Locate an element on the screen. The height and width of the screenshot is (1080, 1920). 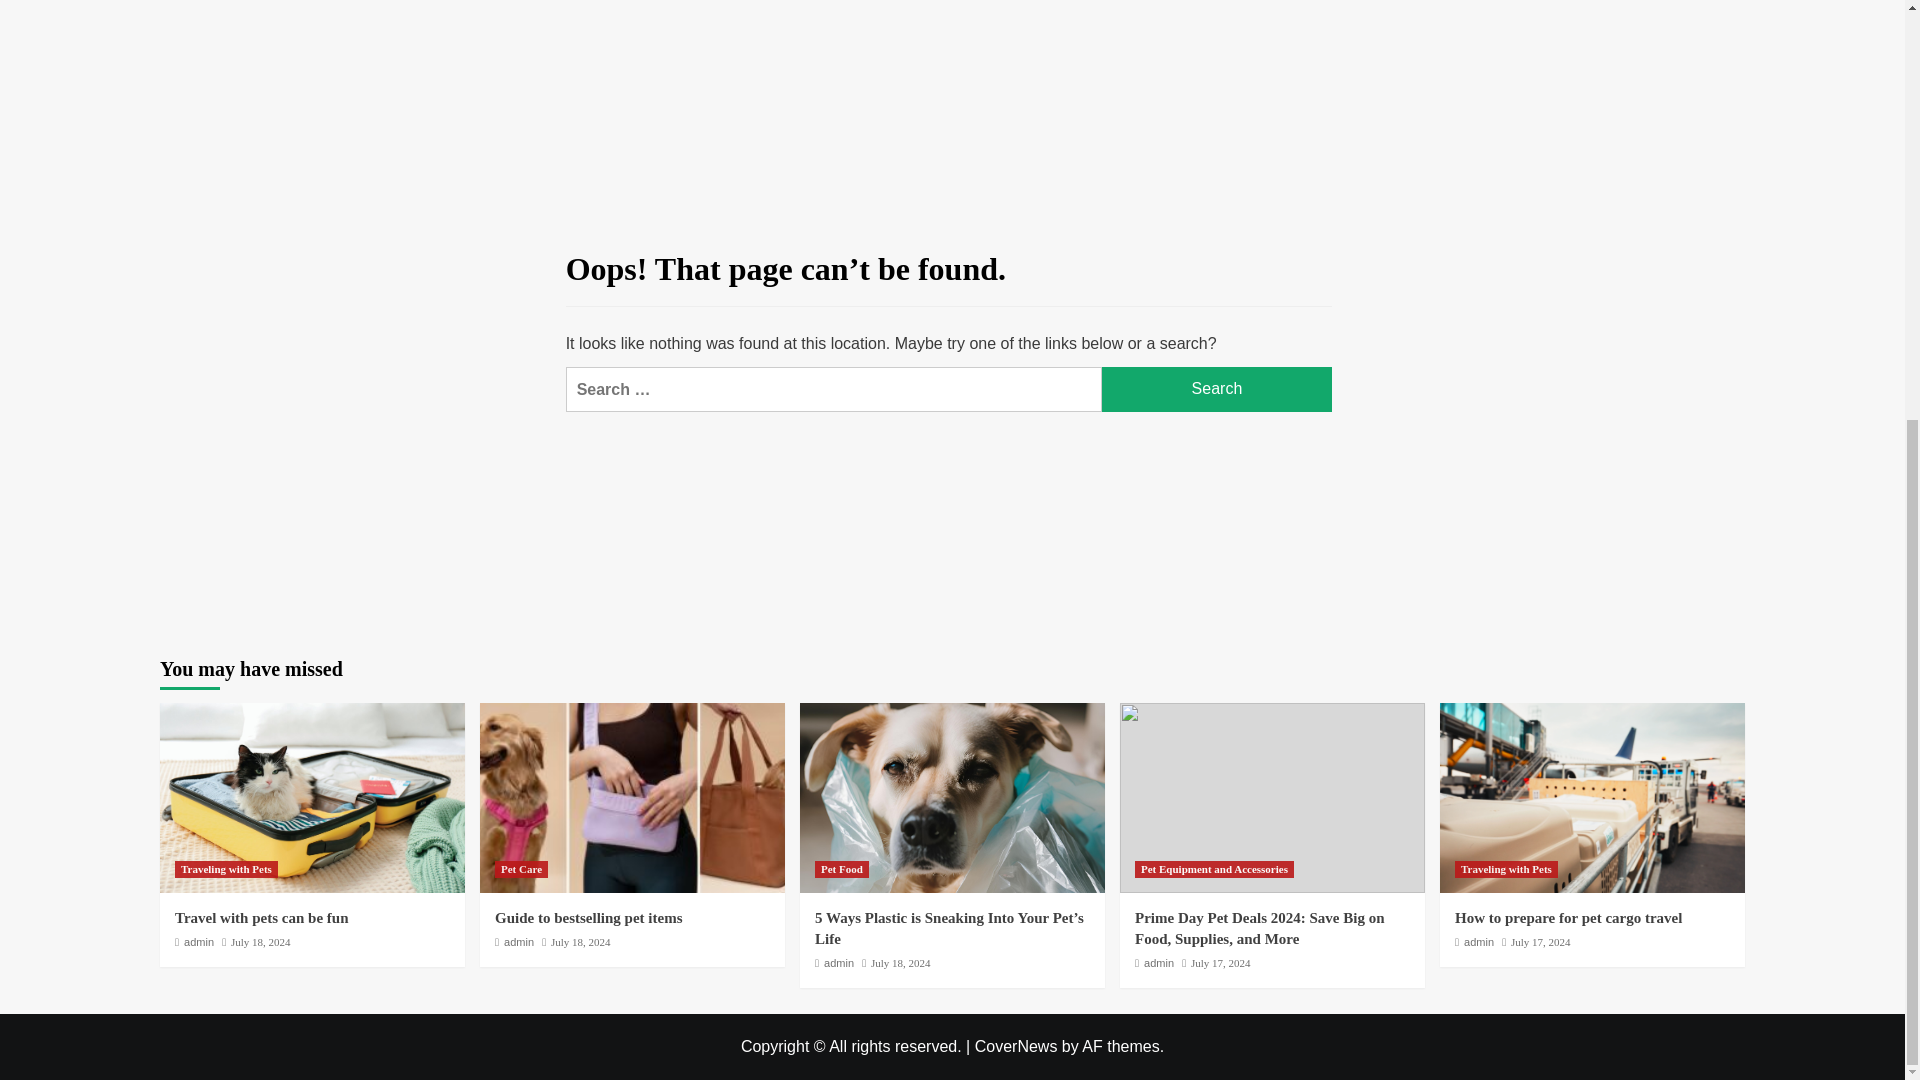
admin is located at coordinates (1478, 942).